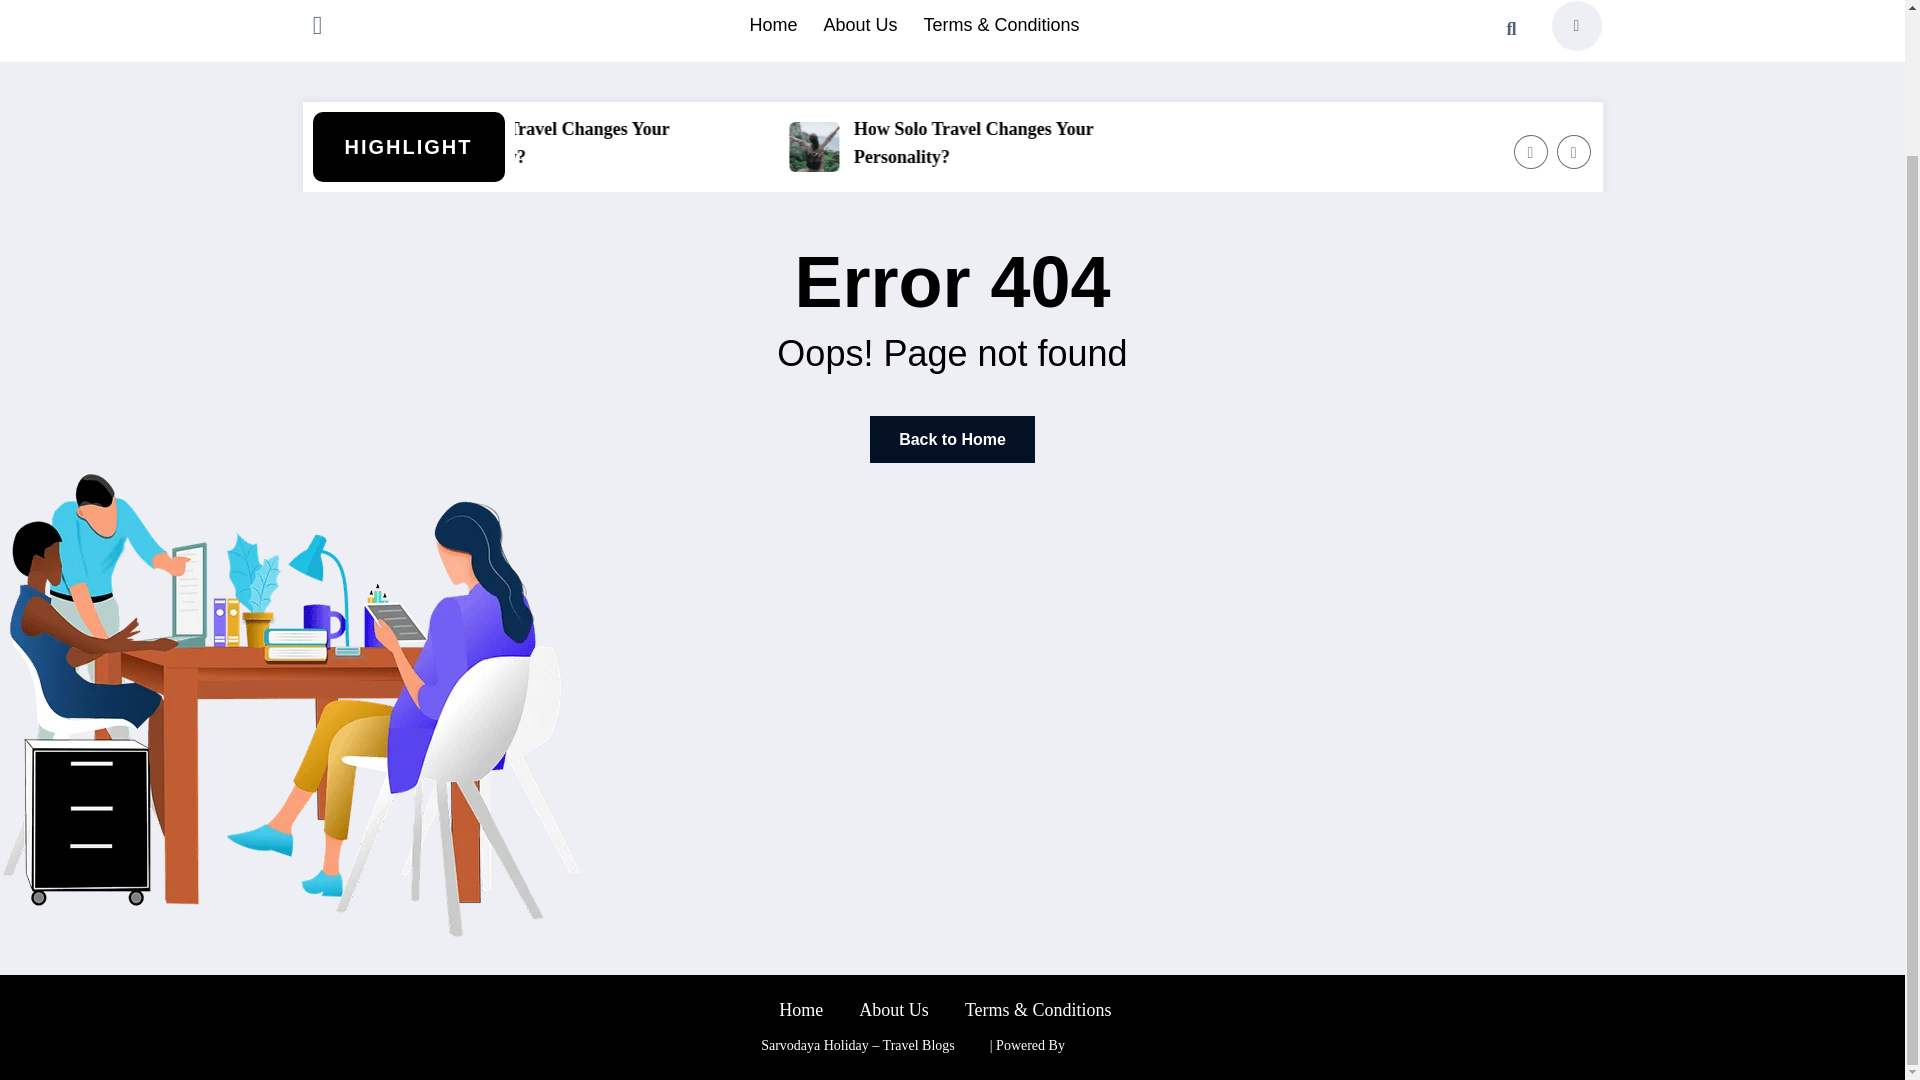 This screenshot has width=1920, height=1080. What do you see at coordinates (1138, 143) in the screenshot?
I see `How Solo Travel Changes Your Personality?` at bounding box center [1138, 143].